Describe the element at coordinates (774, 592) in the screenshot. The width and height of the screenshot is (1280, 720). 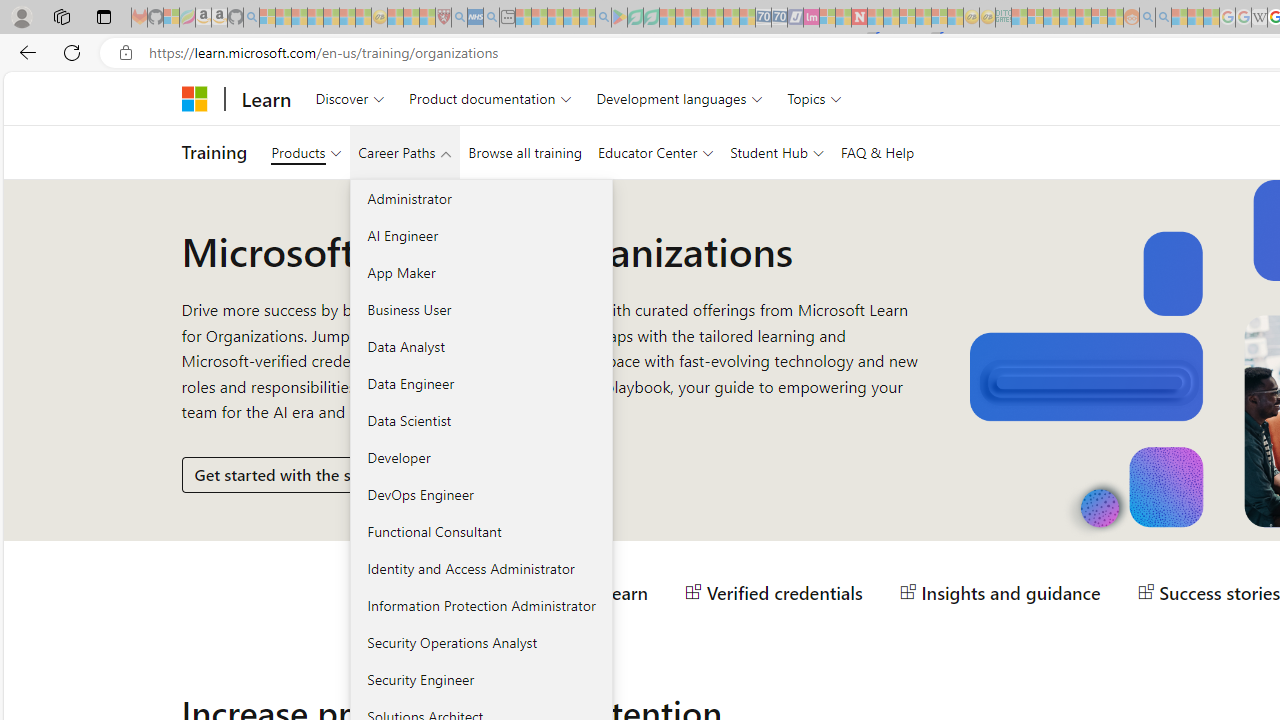
I see `Verified credentials` at that location.